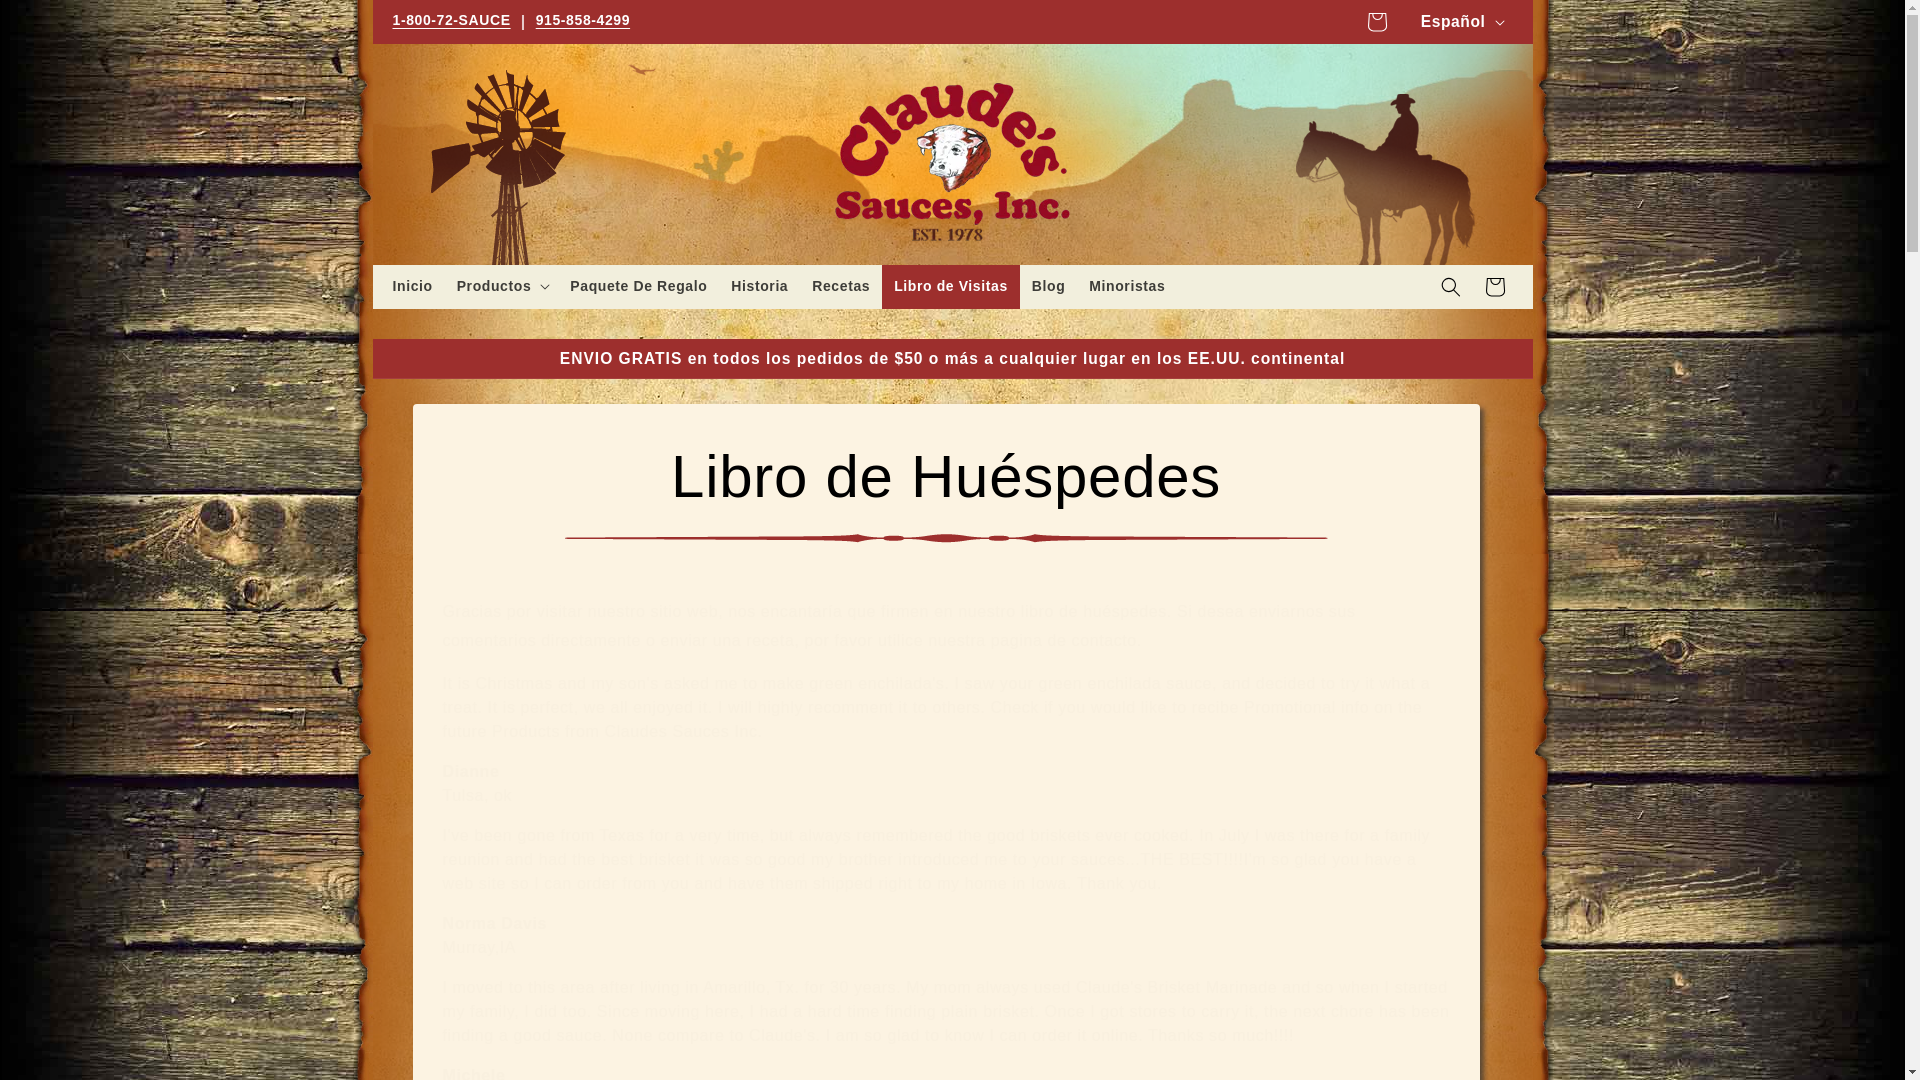 The height and width of the screenshot is (1080, 1920). I want to click on Minoristas, so click(1126, 285).